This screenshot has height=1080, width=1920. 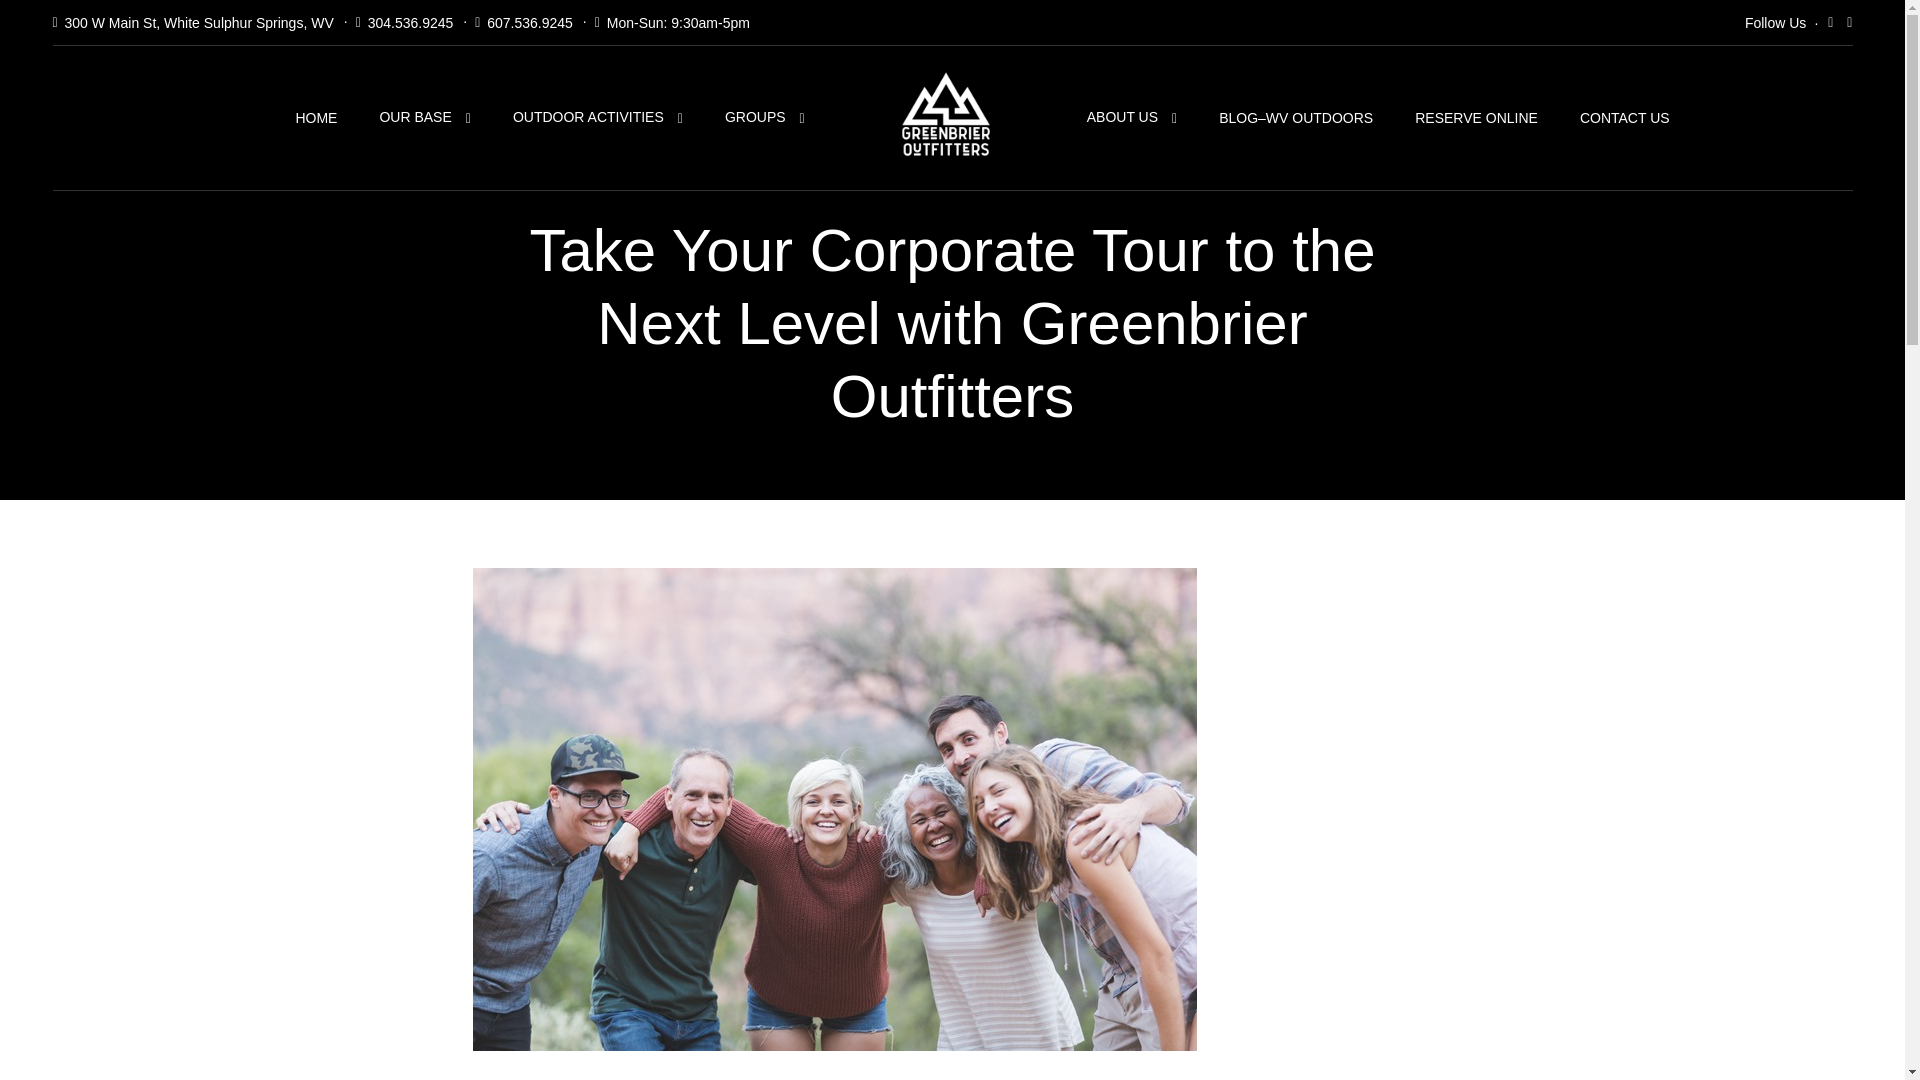 I want to click on May 15, 2020, so click(x=576, y=1078).